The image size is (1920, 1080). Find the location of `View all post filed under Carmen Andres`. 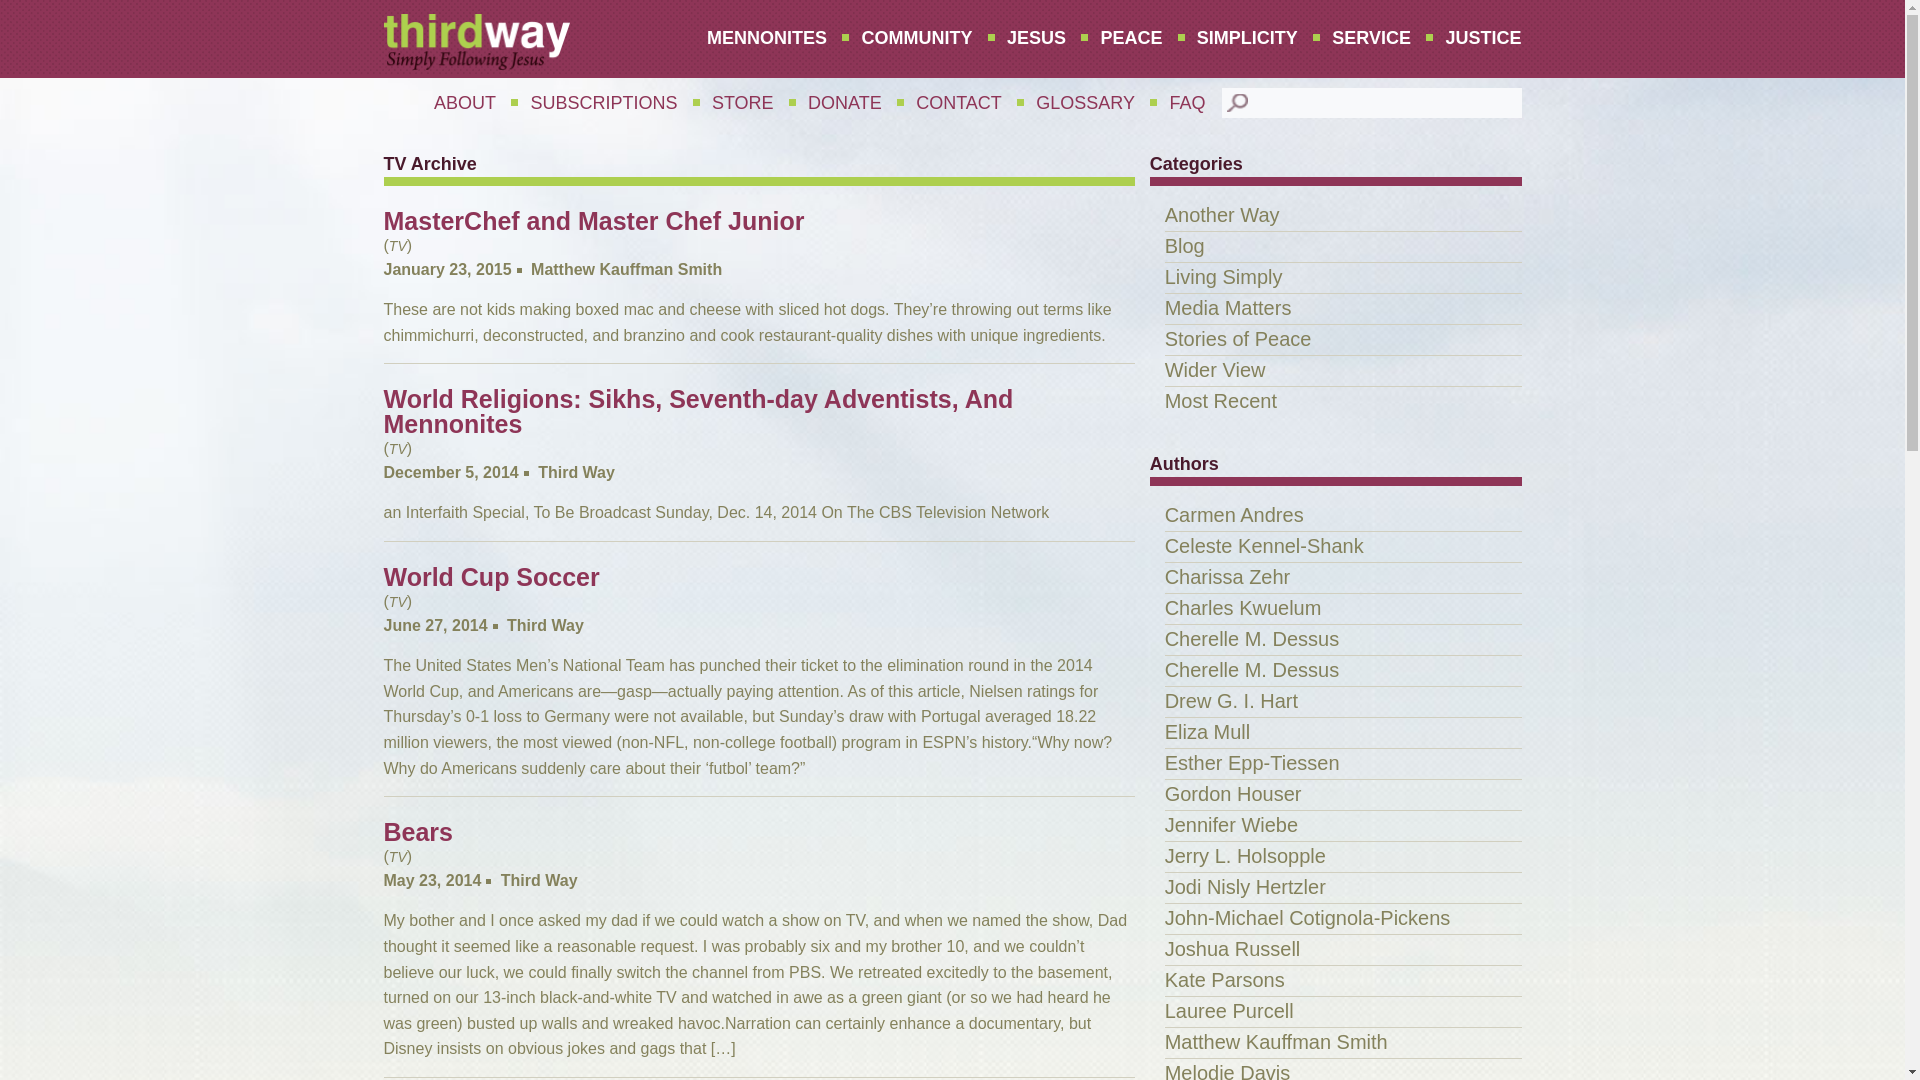

View all post filed under Carmen Andres is located at coordinates (1234, 514).